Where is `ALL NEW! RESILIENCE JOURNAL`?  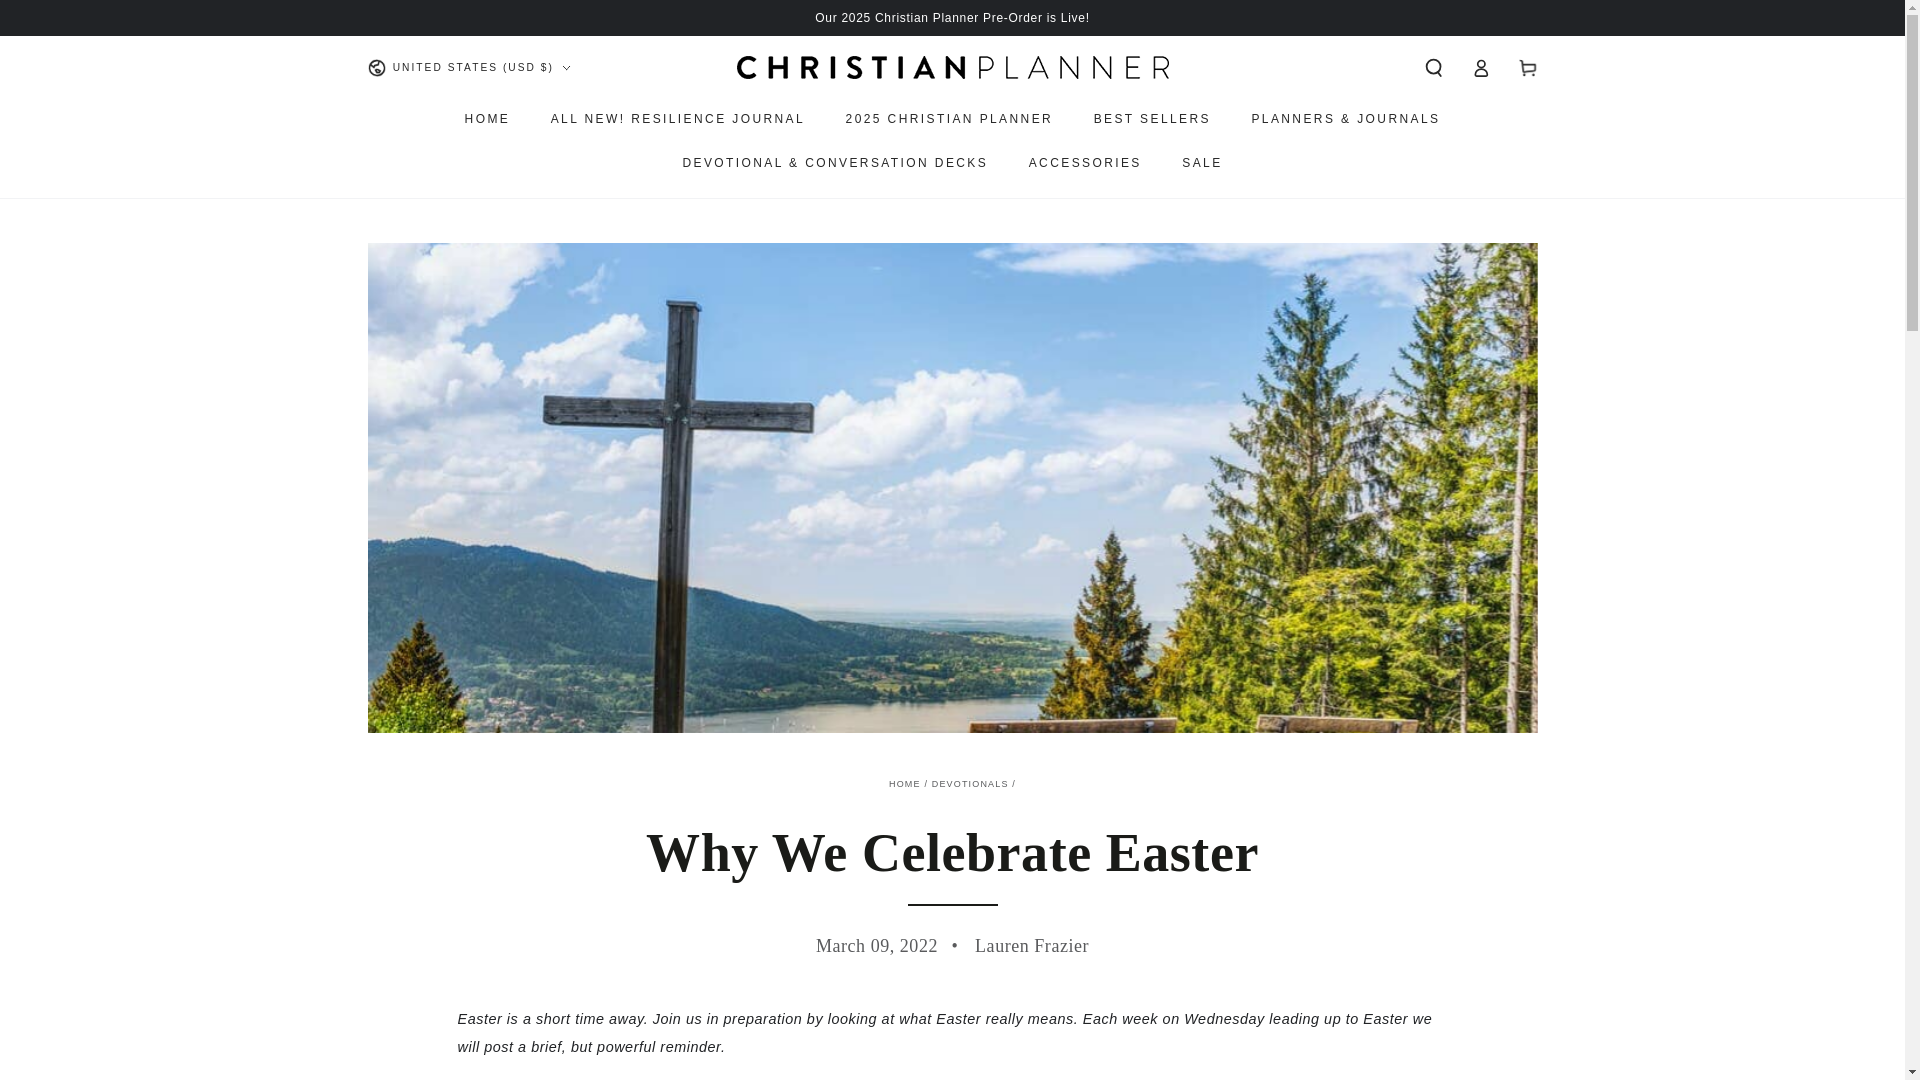
ALL NEW! RESILIENCE JOURNAL is located at coordinates (677, 119).